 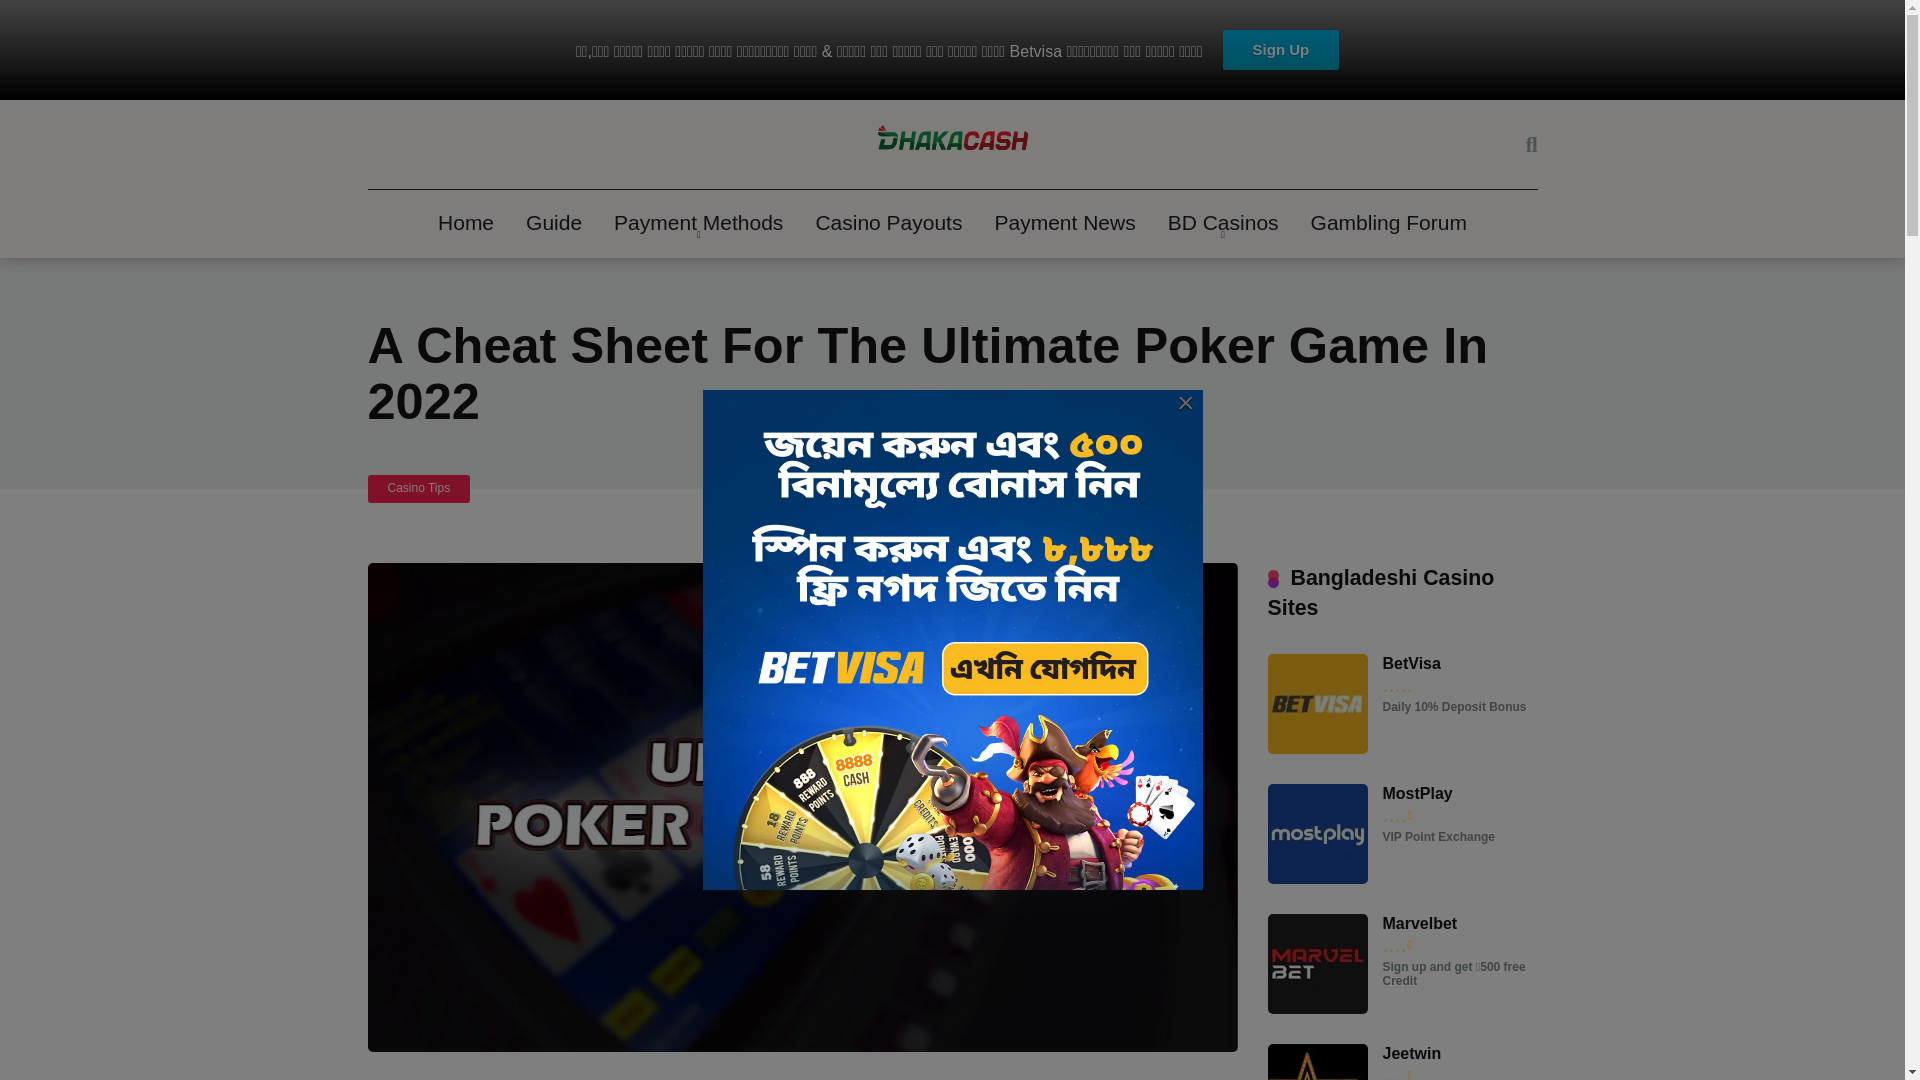 I want to click on Casino Tips, so click(x=419, y=488).